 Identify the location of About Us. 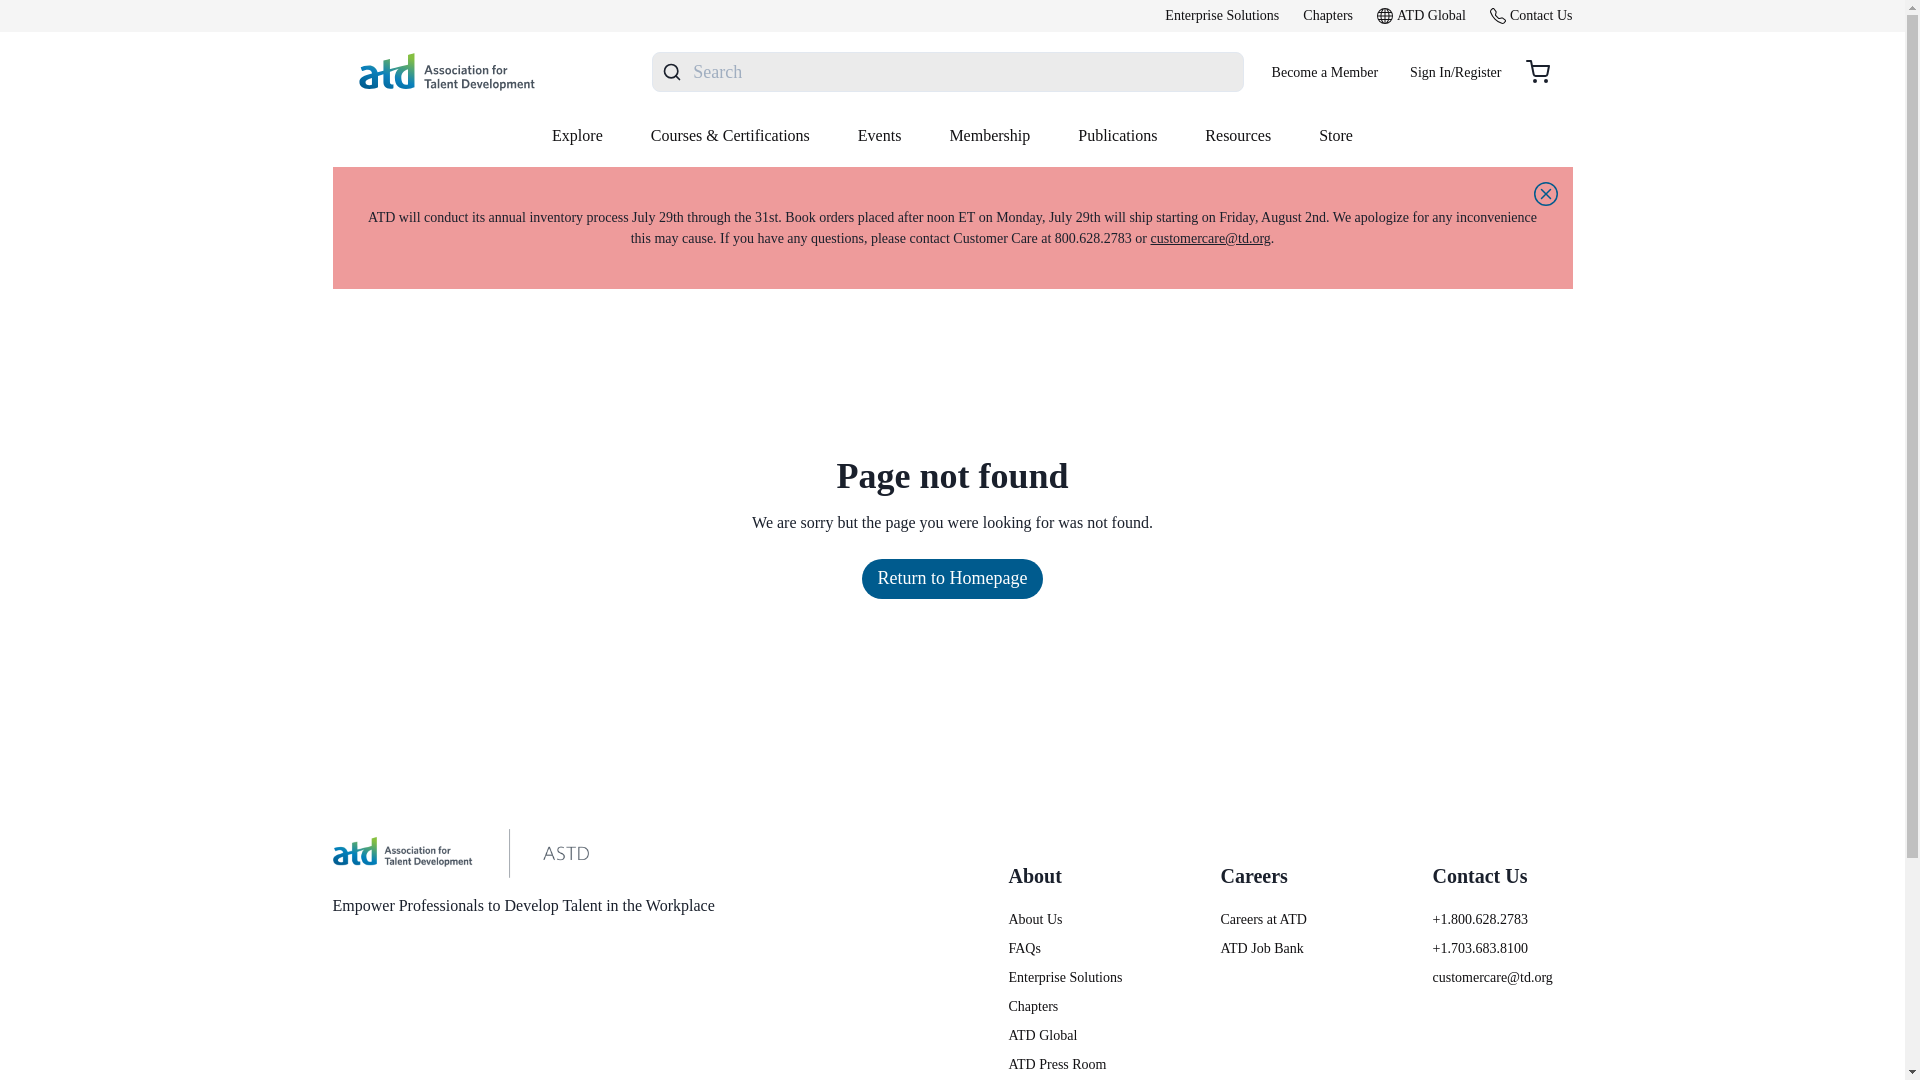
(1078, 919).